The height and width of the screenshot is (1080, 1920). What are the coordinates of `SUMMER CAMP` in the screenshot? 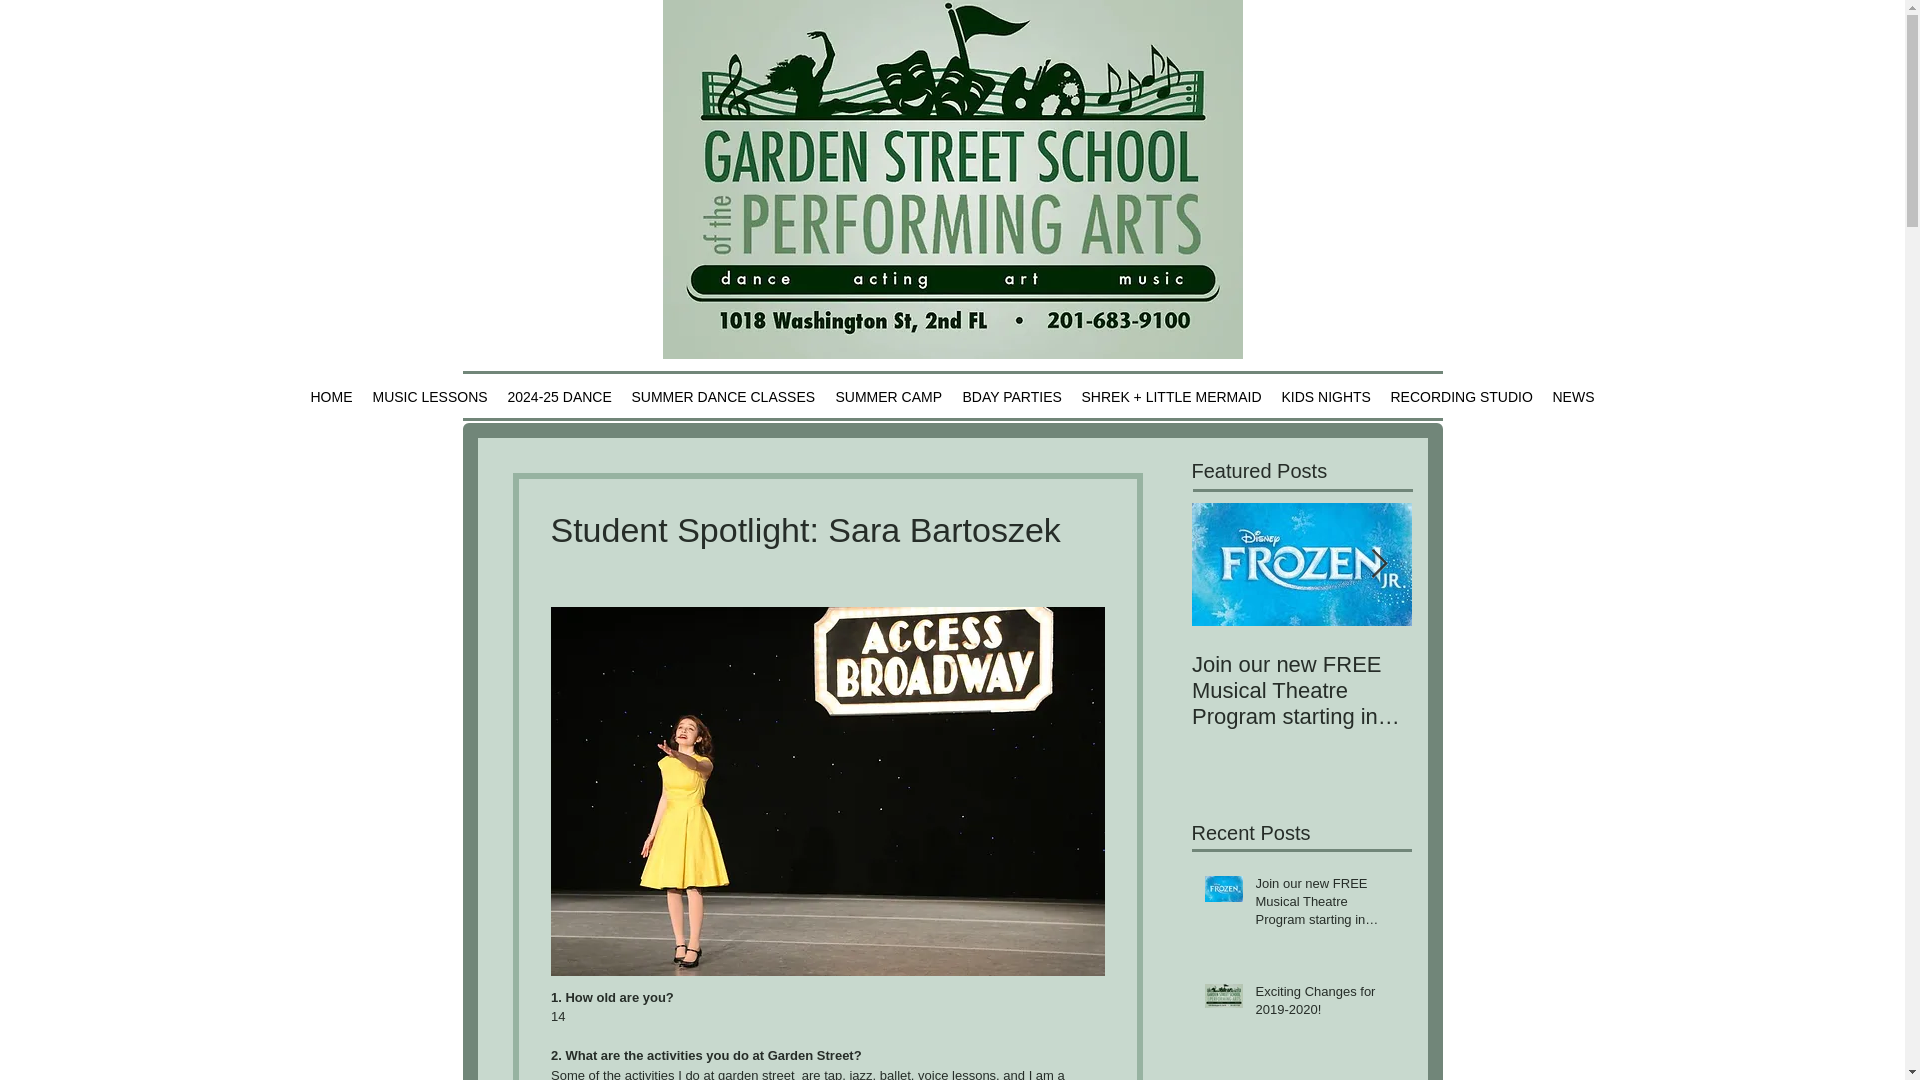 It's located at (888, 397).